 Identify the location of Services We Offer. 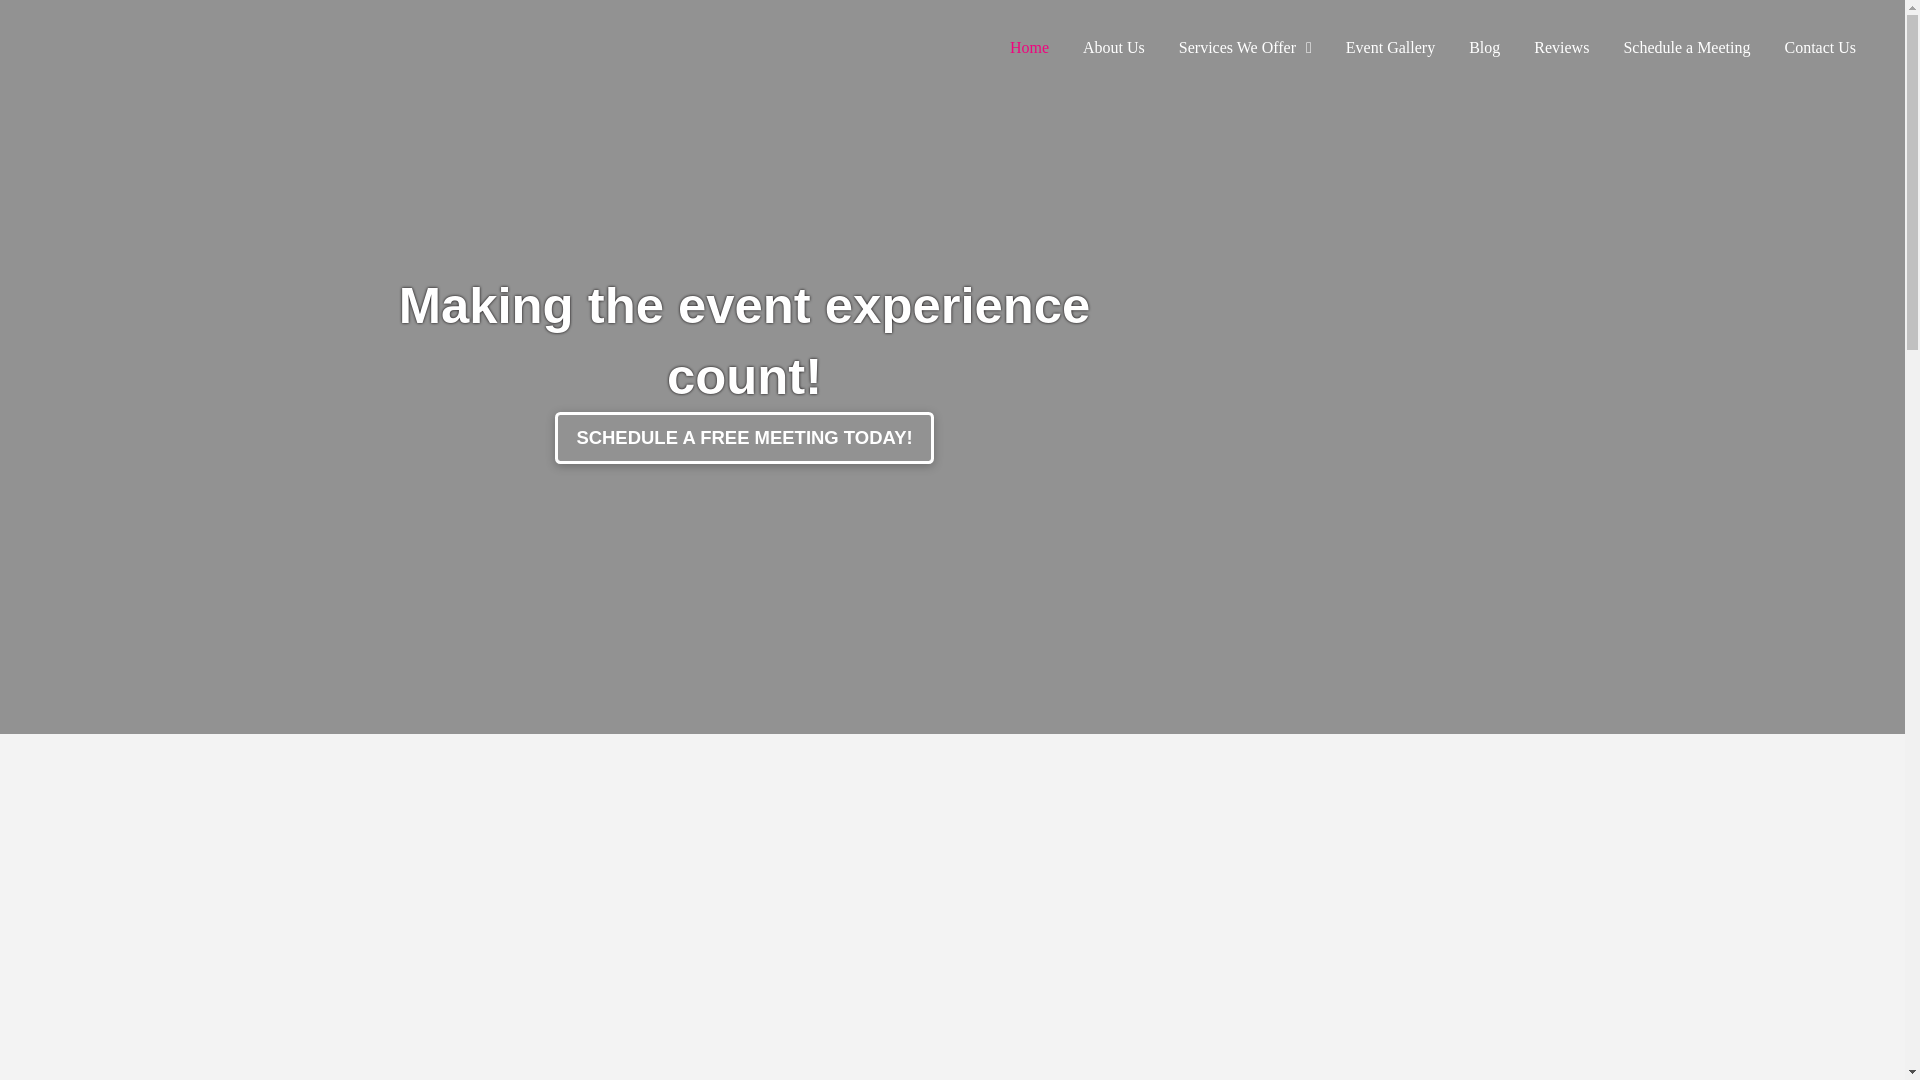
(1244, 48).